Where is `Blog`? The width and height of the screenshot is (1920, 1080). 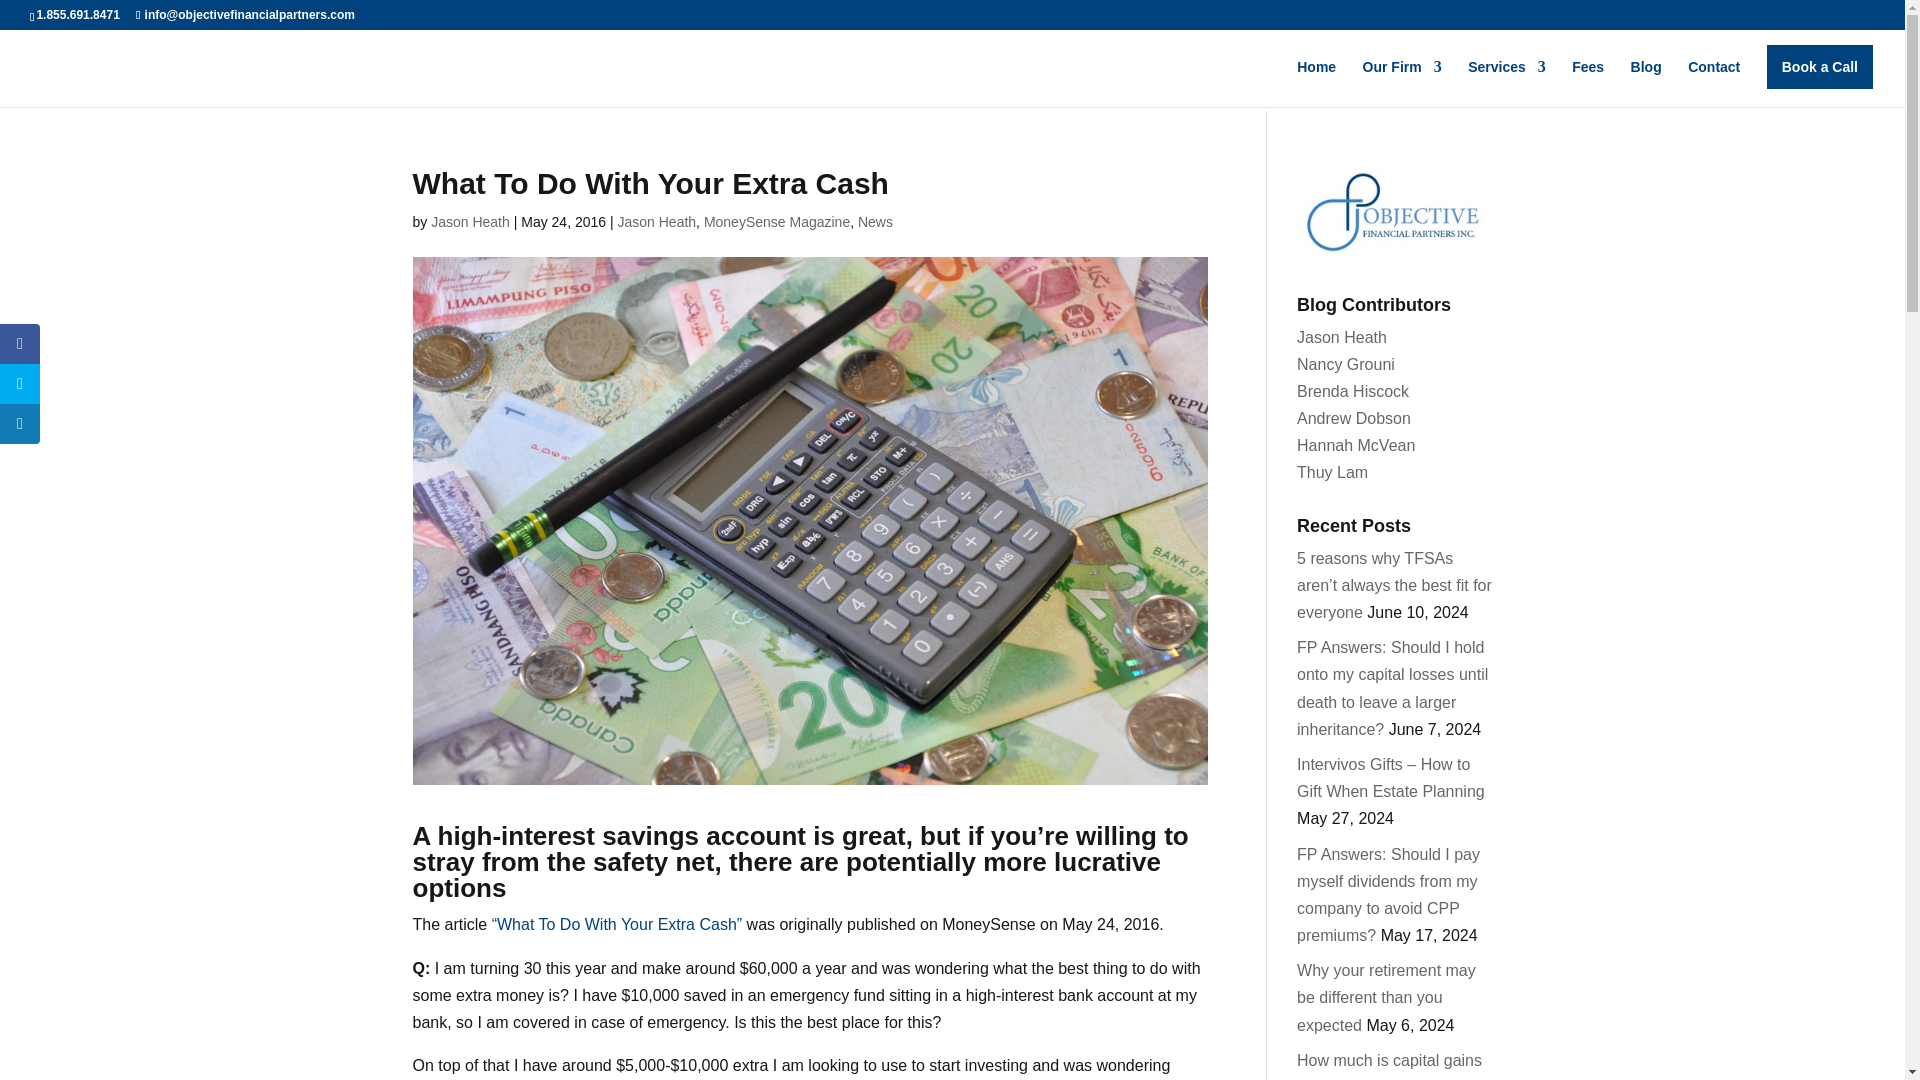
Blog is located at coordinates (1646, 83).